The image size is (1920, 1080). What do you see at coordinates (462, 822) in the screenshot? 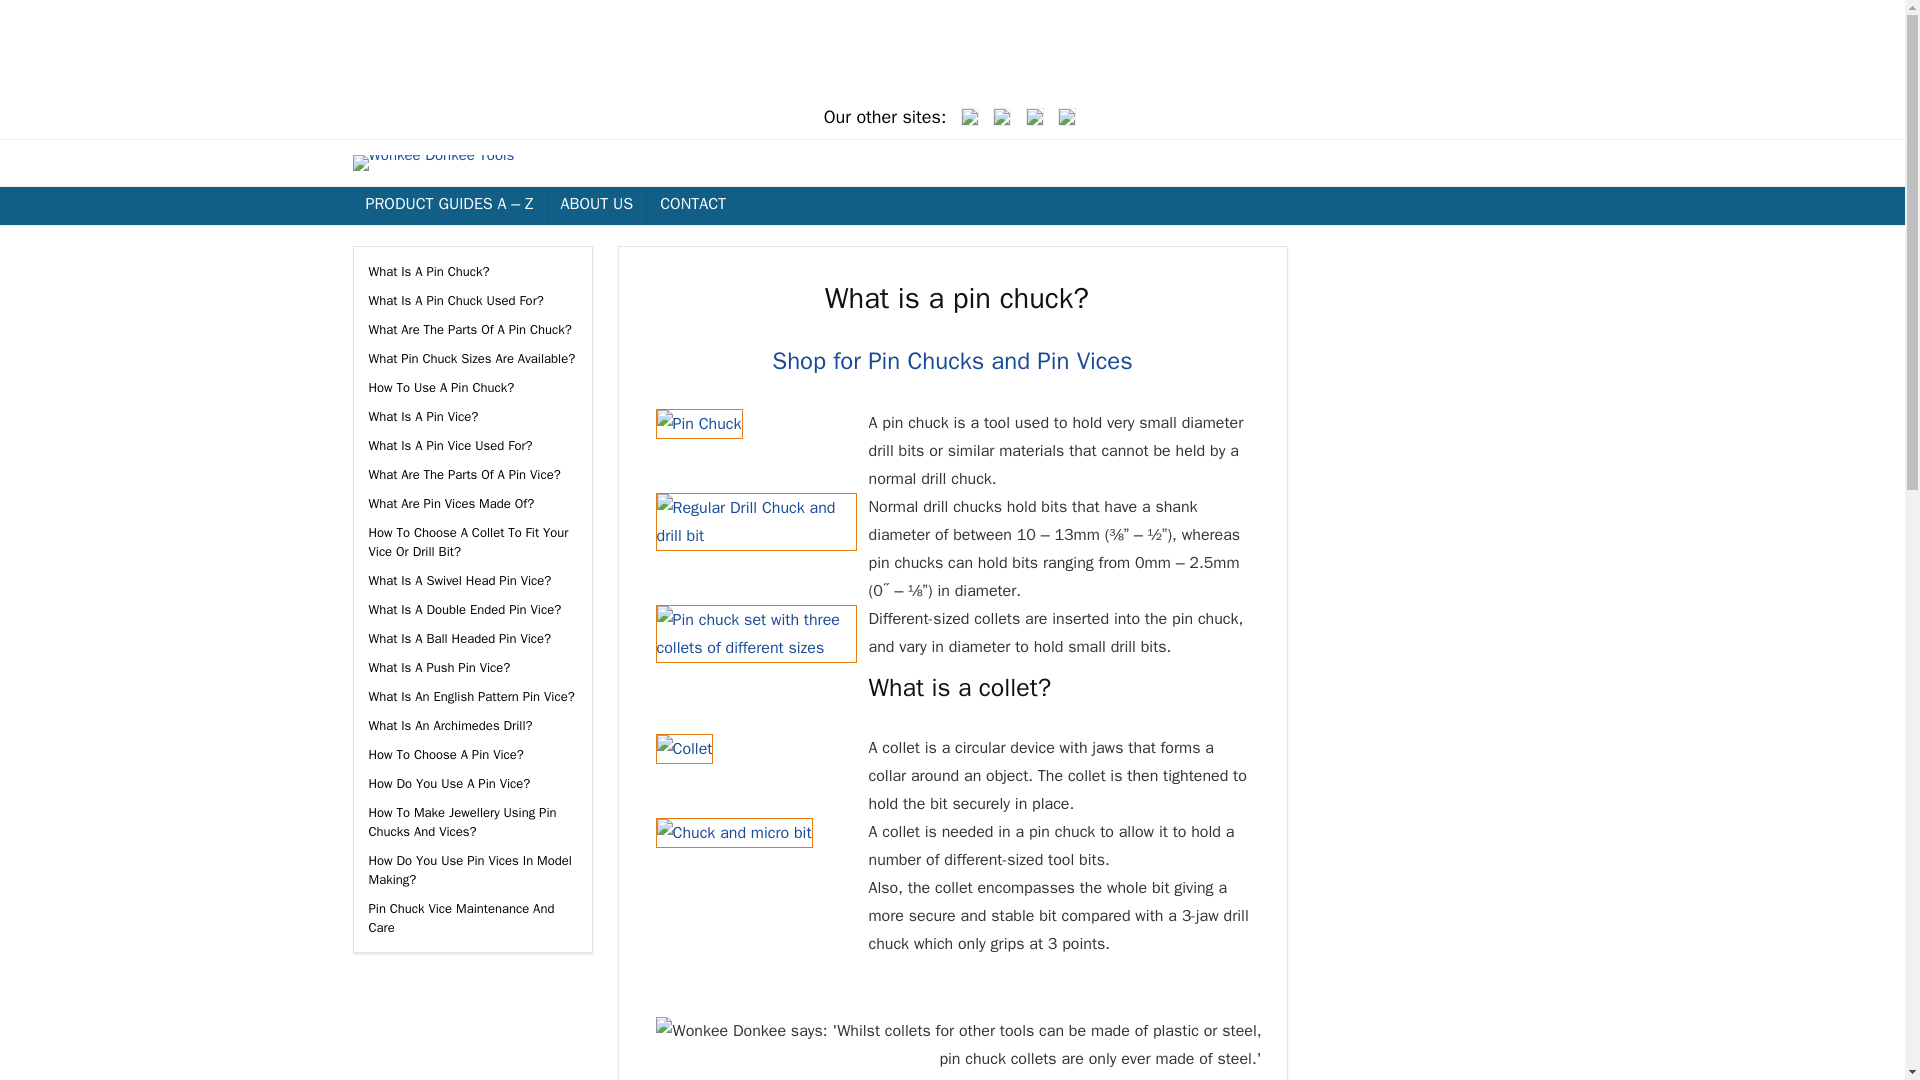
I see `How To Make Jewellery Using Pin Chucks And Vices?` at bounding box center [462, 822].